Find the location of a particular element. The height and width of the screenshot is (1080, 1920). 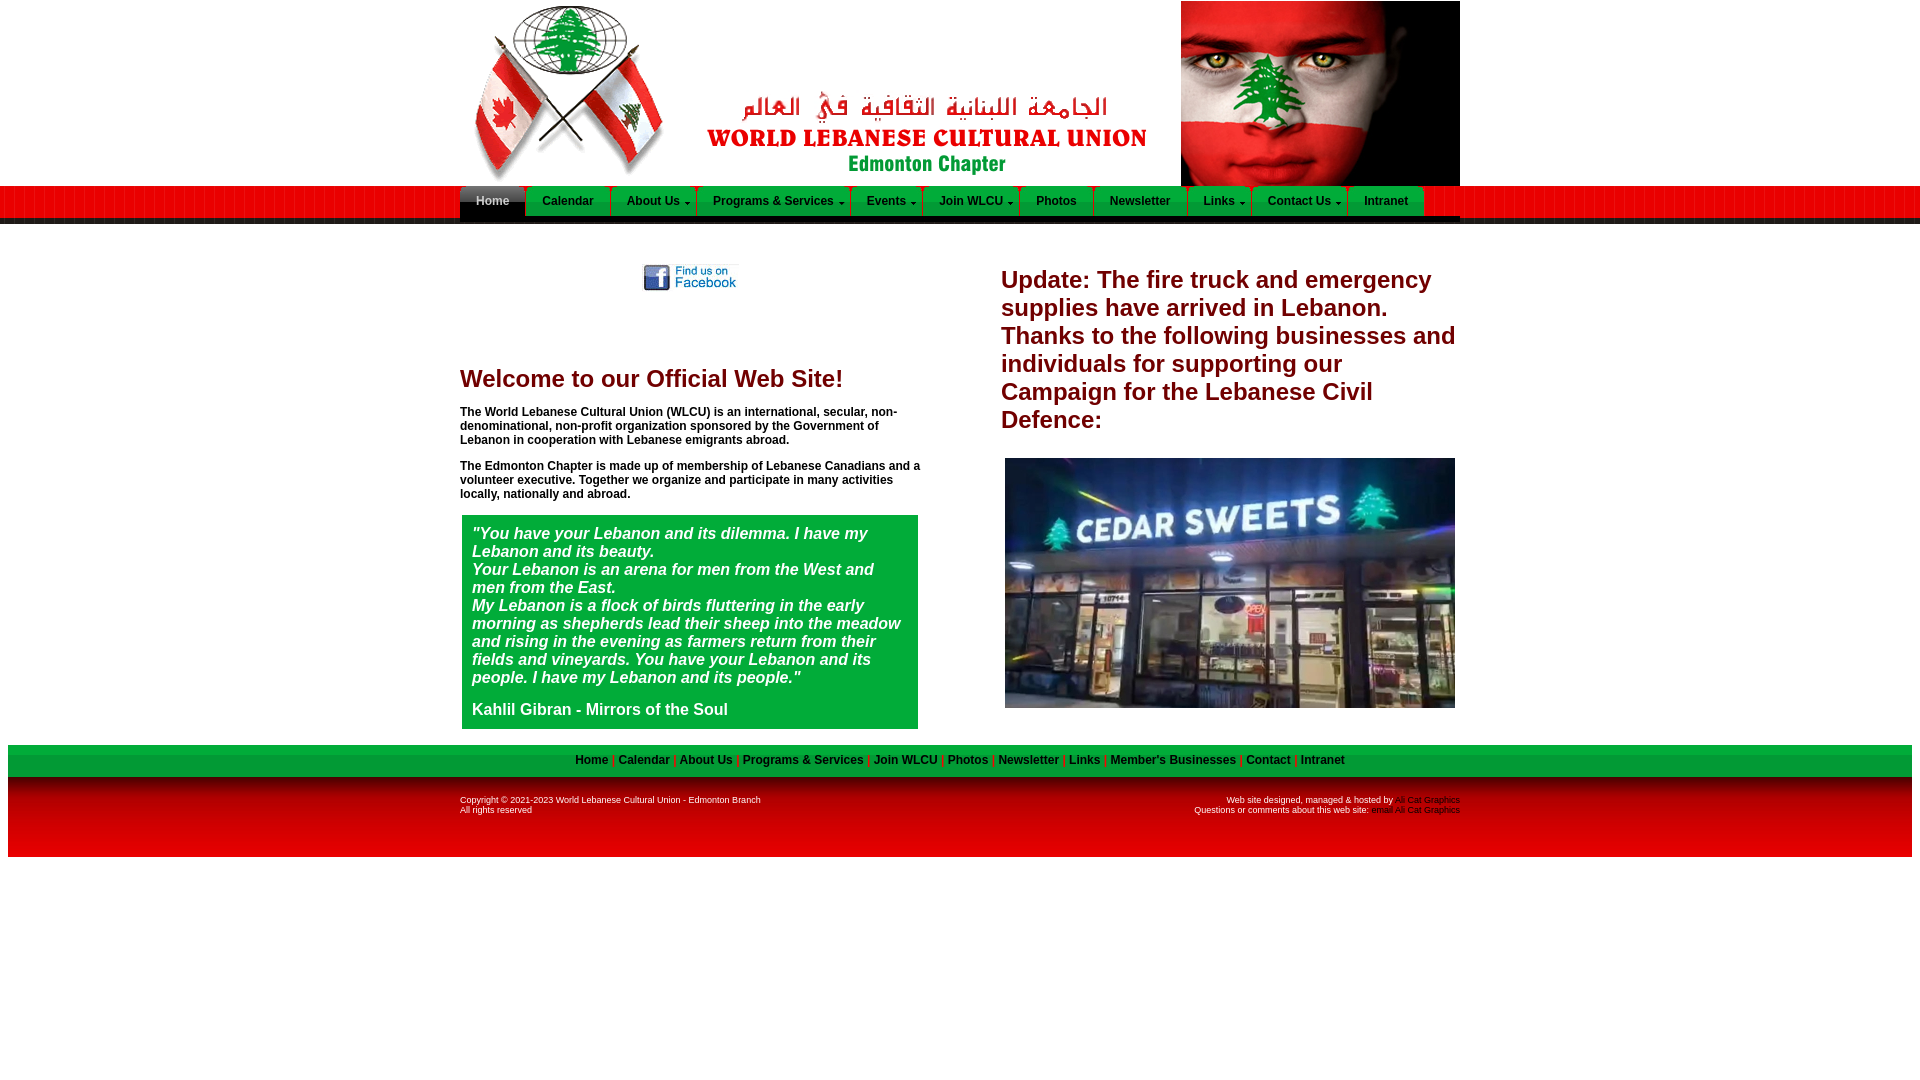

Calendar is located at coordinates (572, 201).